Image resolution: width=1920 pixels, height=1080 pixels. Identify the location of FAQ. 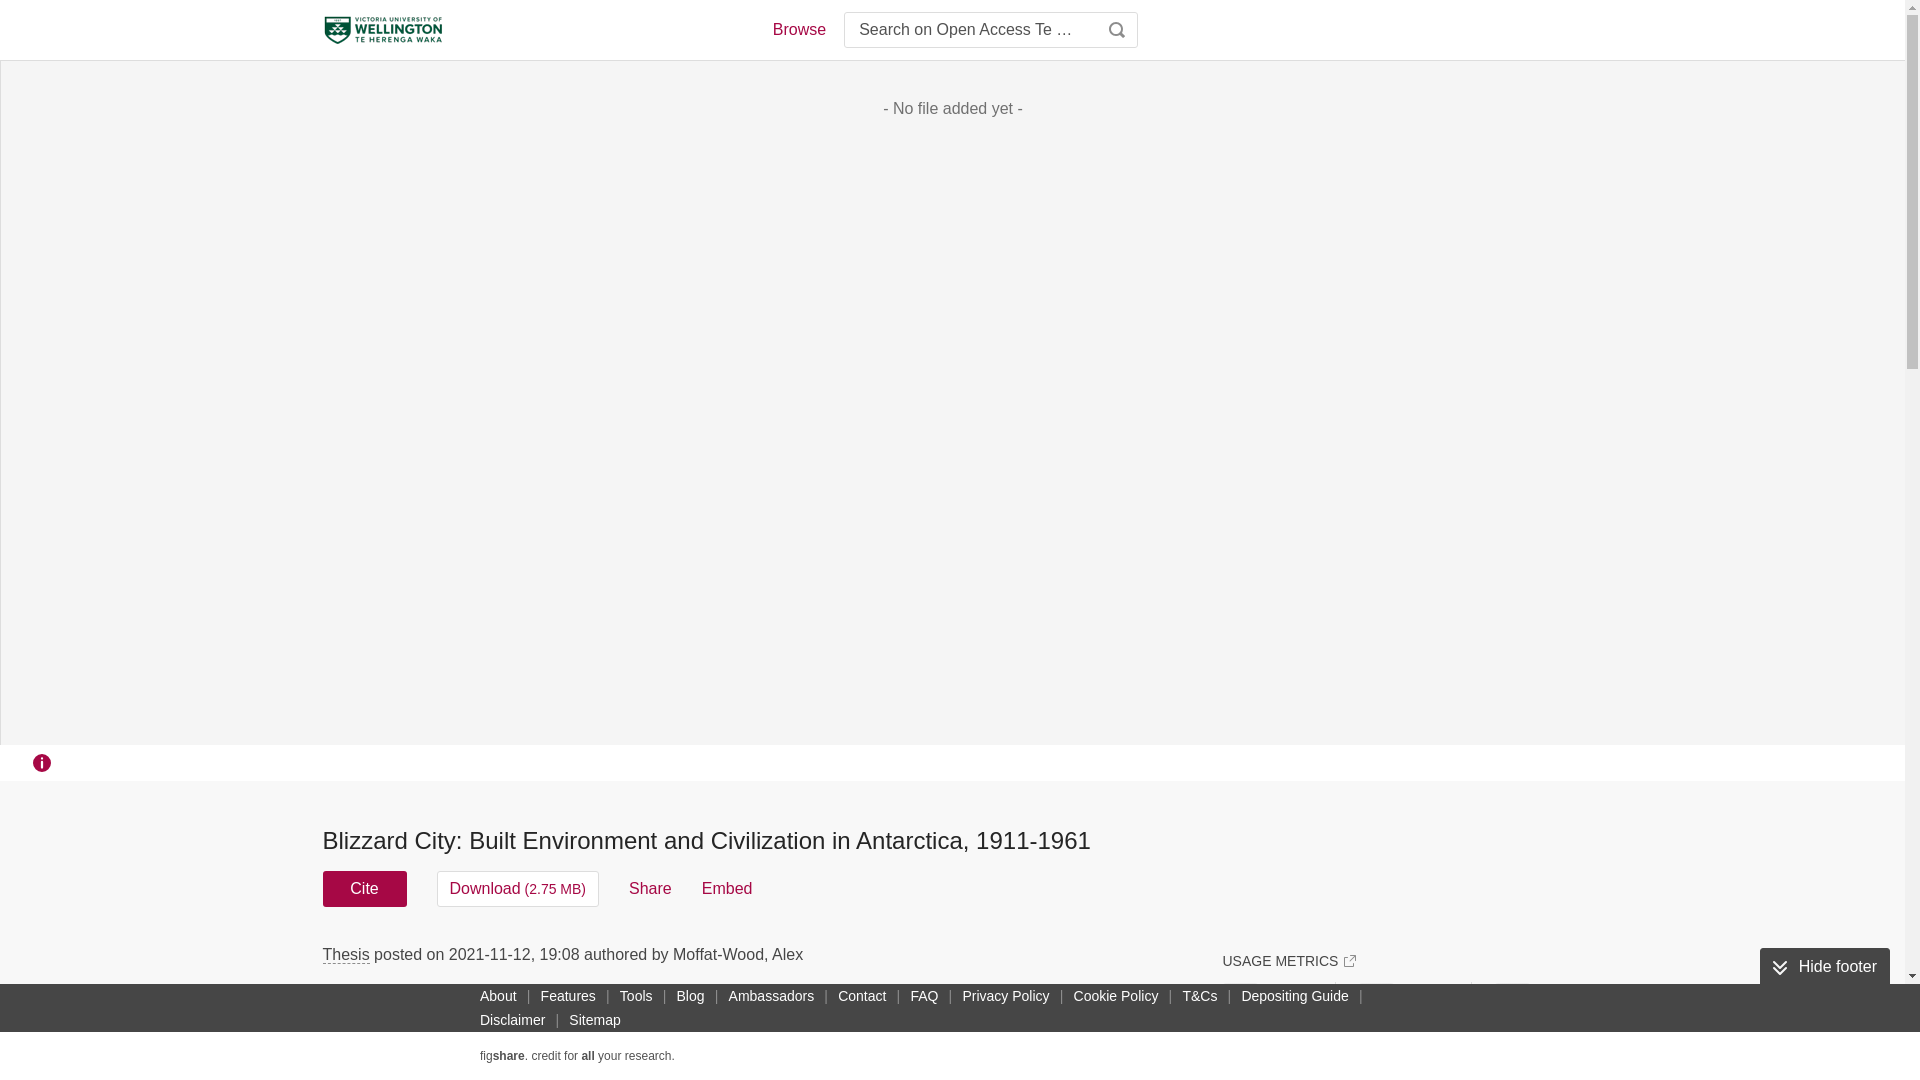
(924, 995).